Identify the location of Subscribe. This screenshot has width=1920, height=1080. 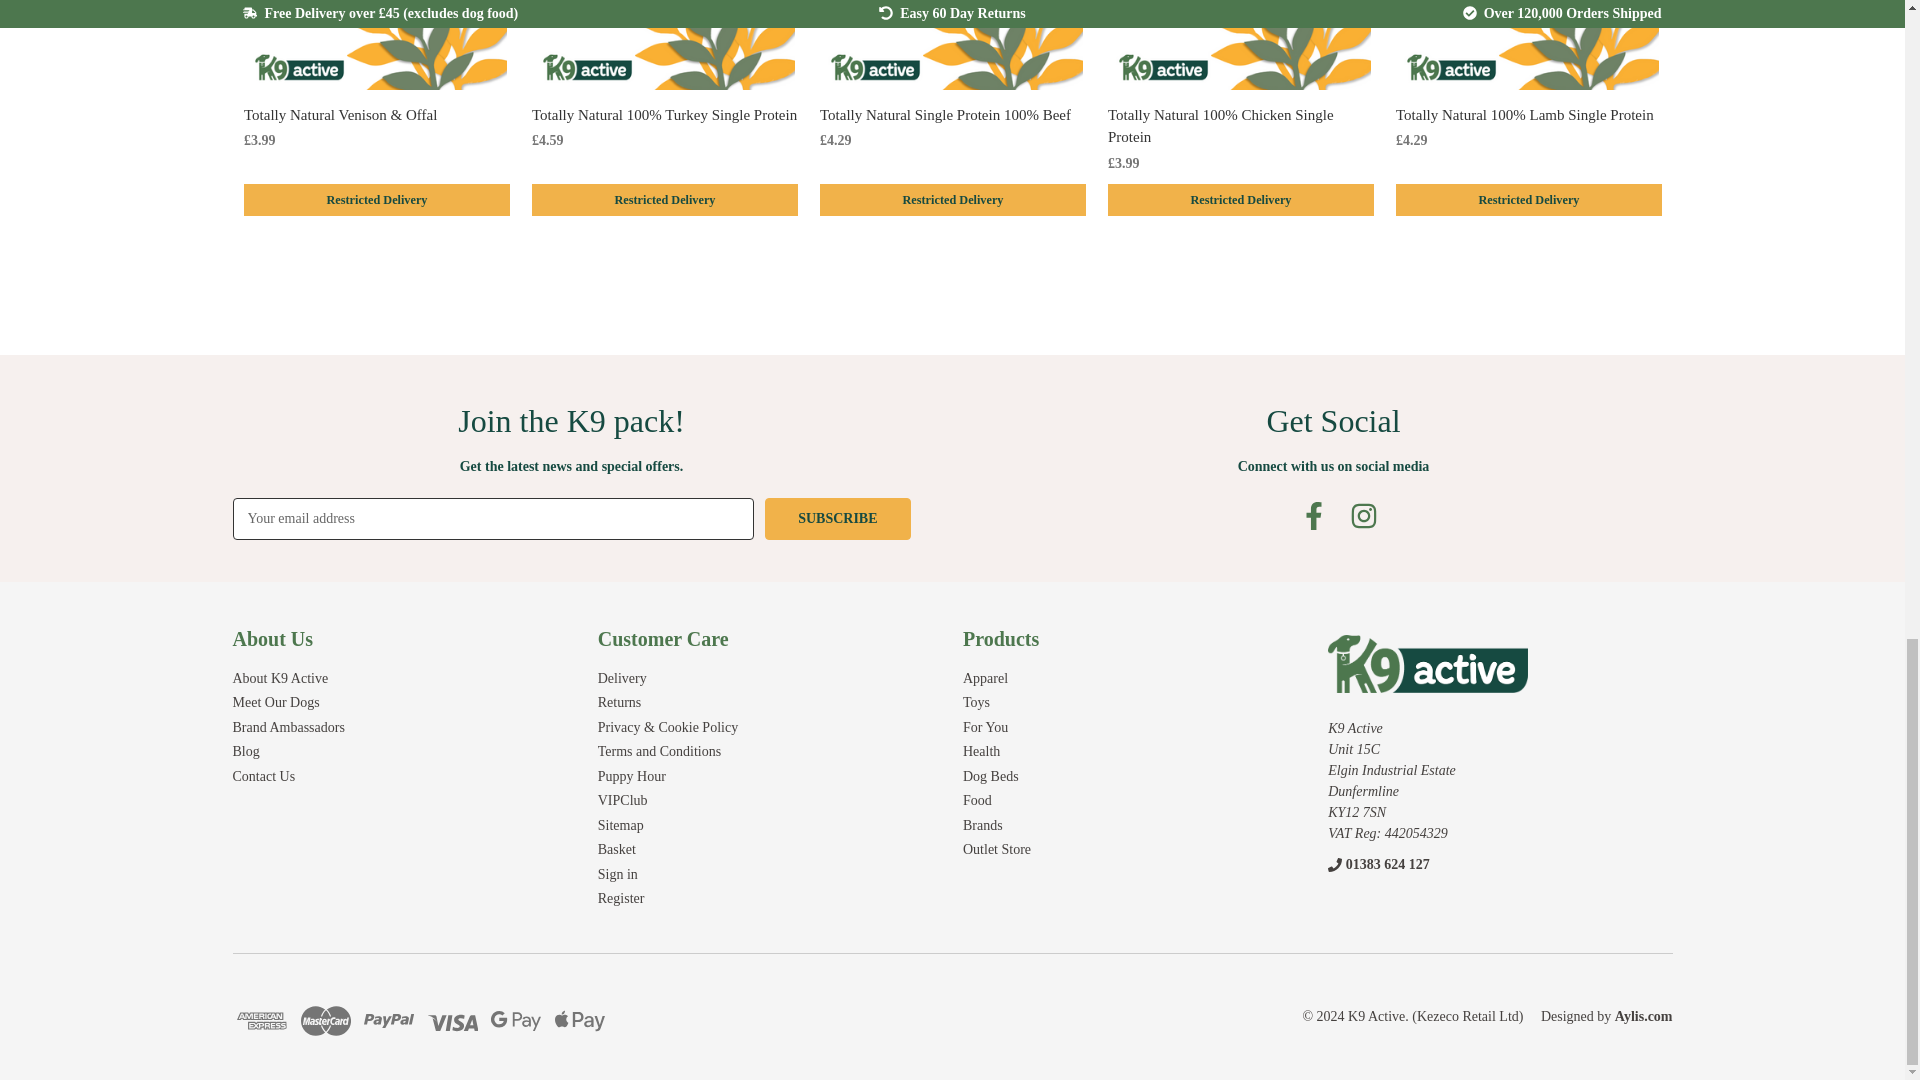
(837, 518).